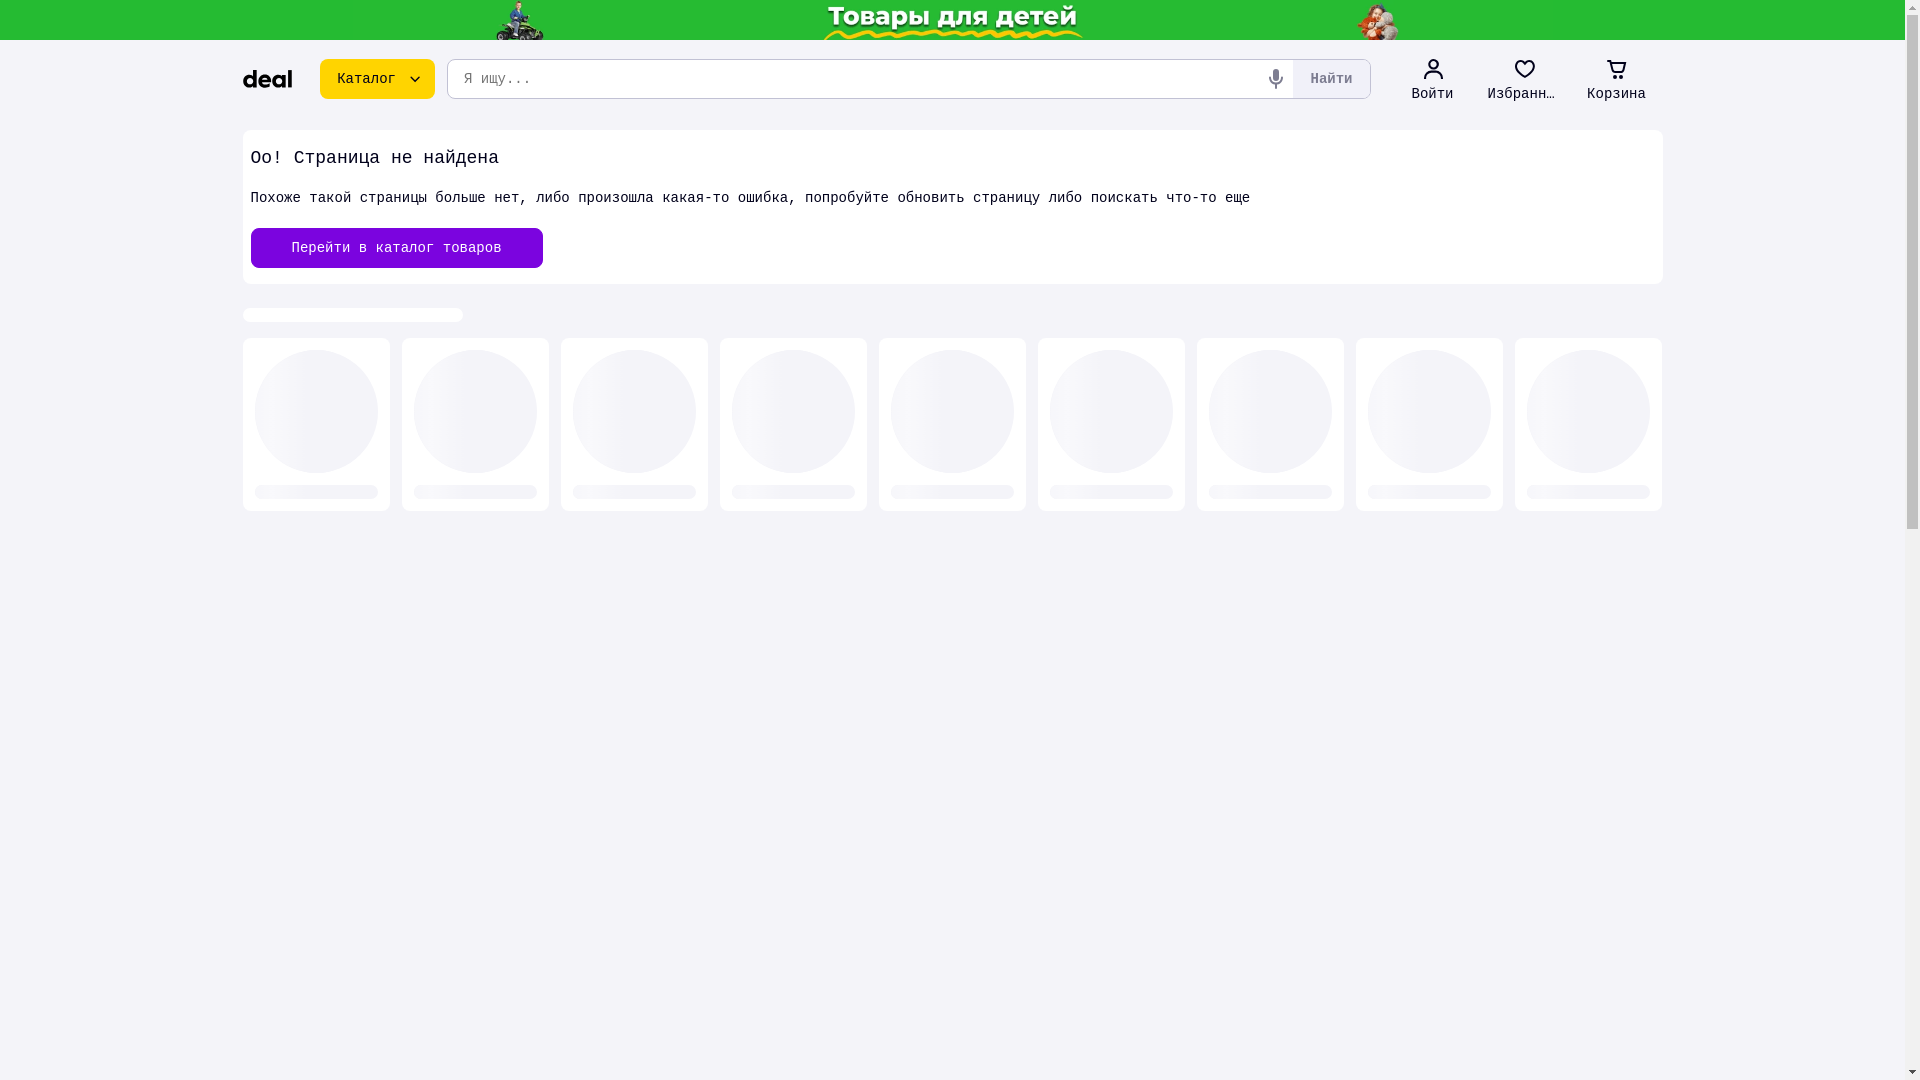 The width and height of the screenshot is (1920, 1080). Describe the element at coordinates (267, 79) in the screenshot. I see `deal.by` at that location.